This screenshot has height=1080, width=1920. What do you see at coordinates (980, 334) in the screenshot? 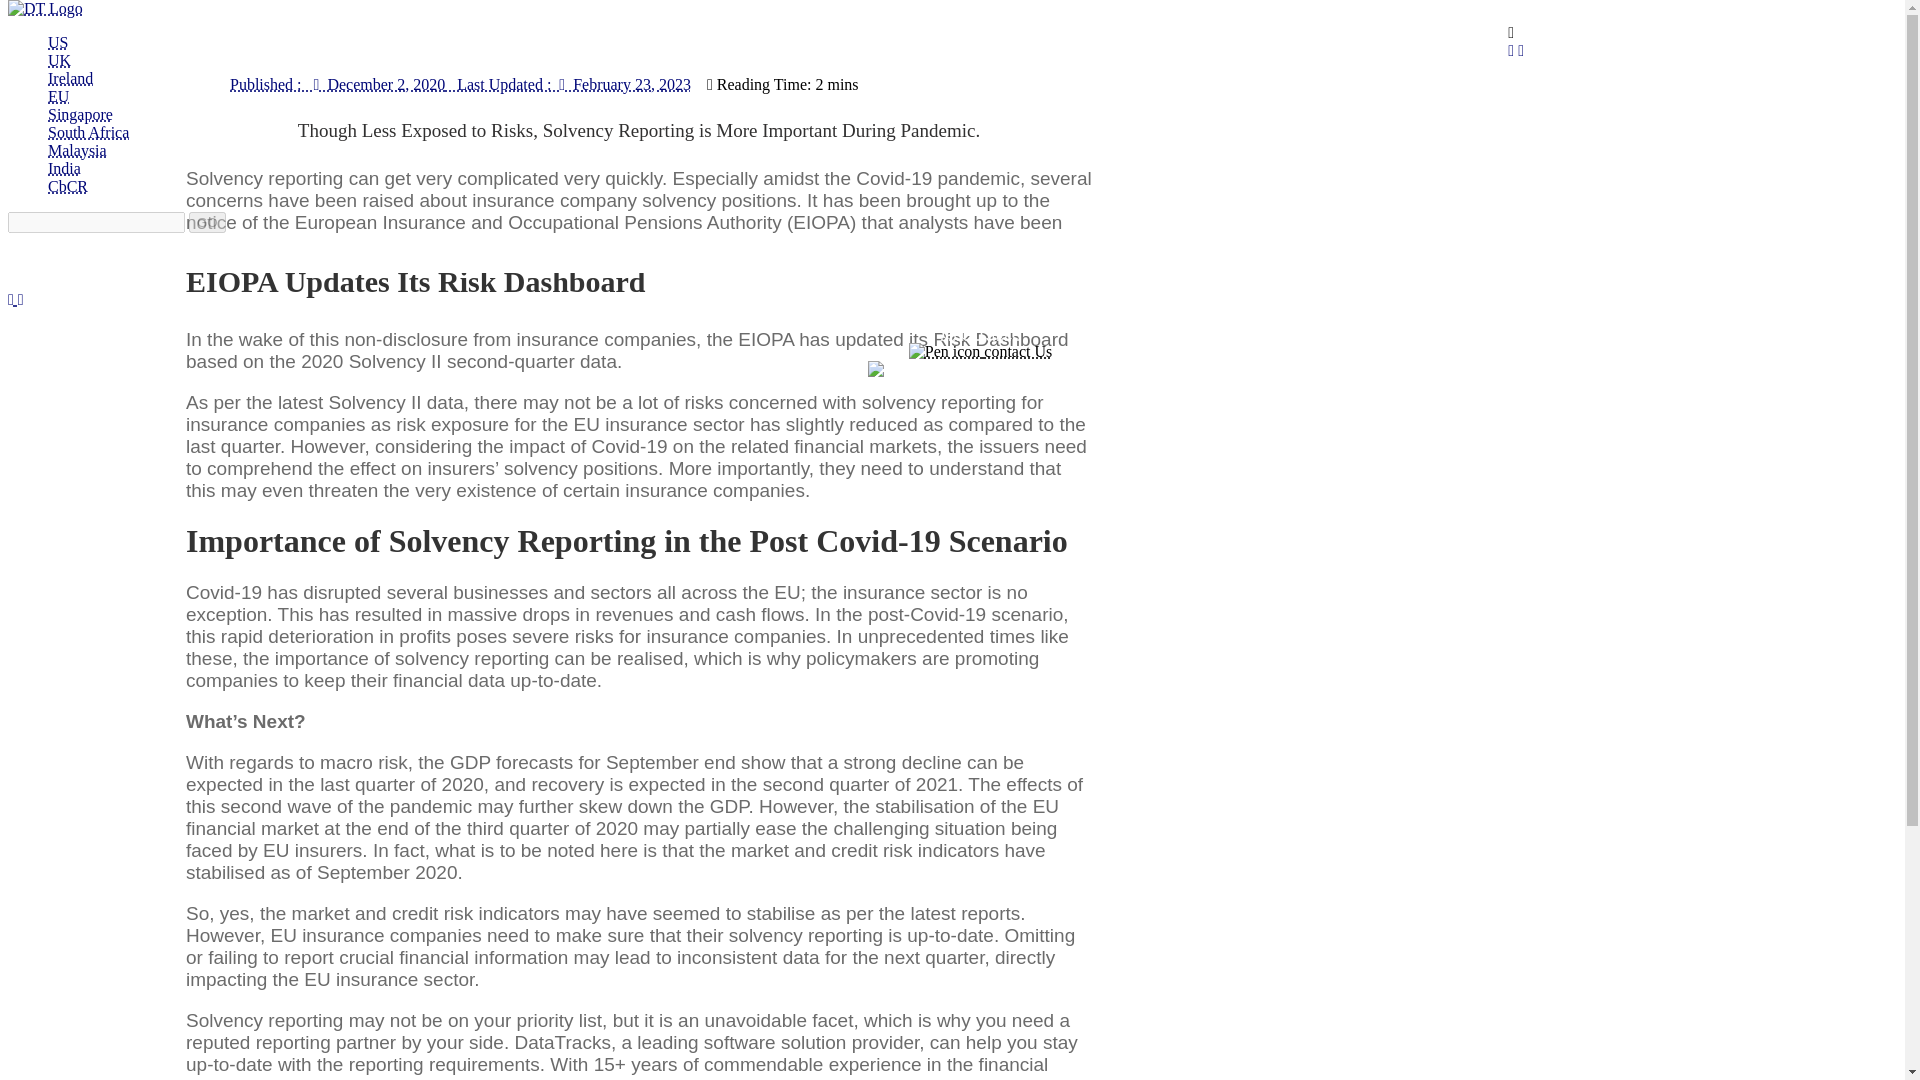
I see `Get a Quote` at bounding box center [980, 334].